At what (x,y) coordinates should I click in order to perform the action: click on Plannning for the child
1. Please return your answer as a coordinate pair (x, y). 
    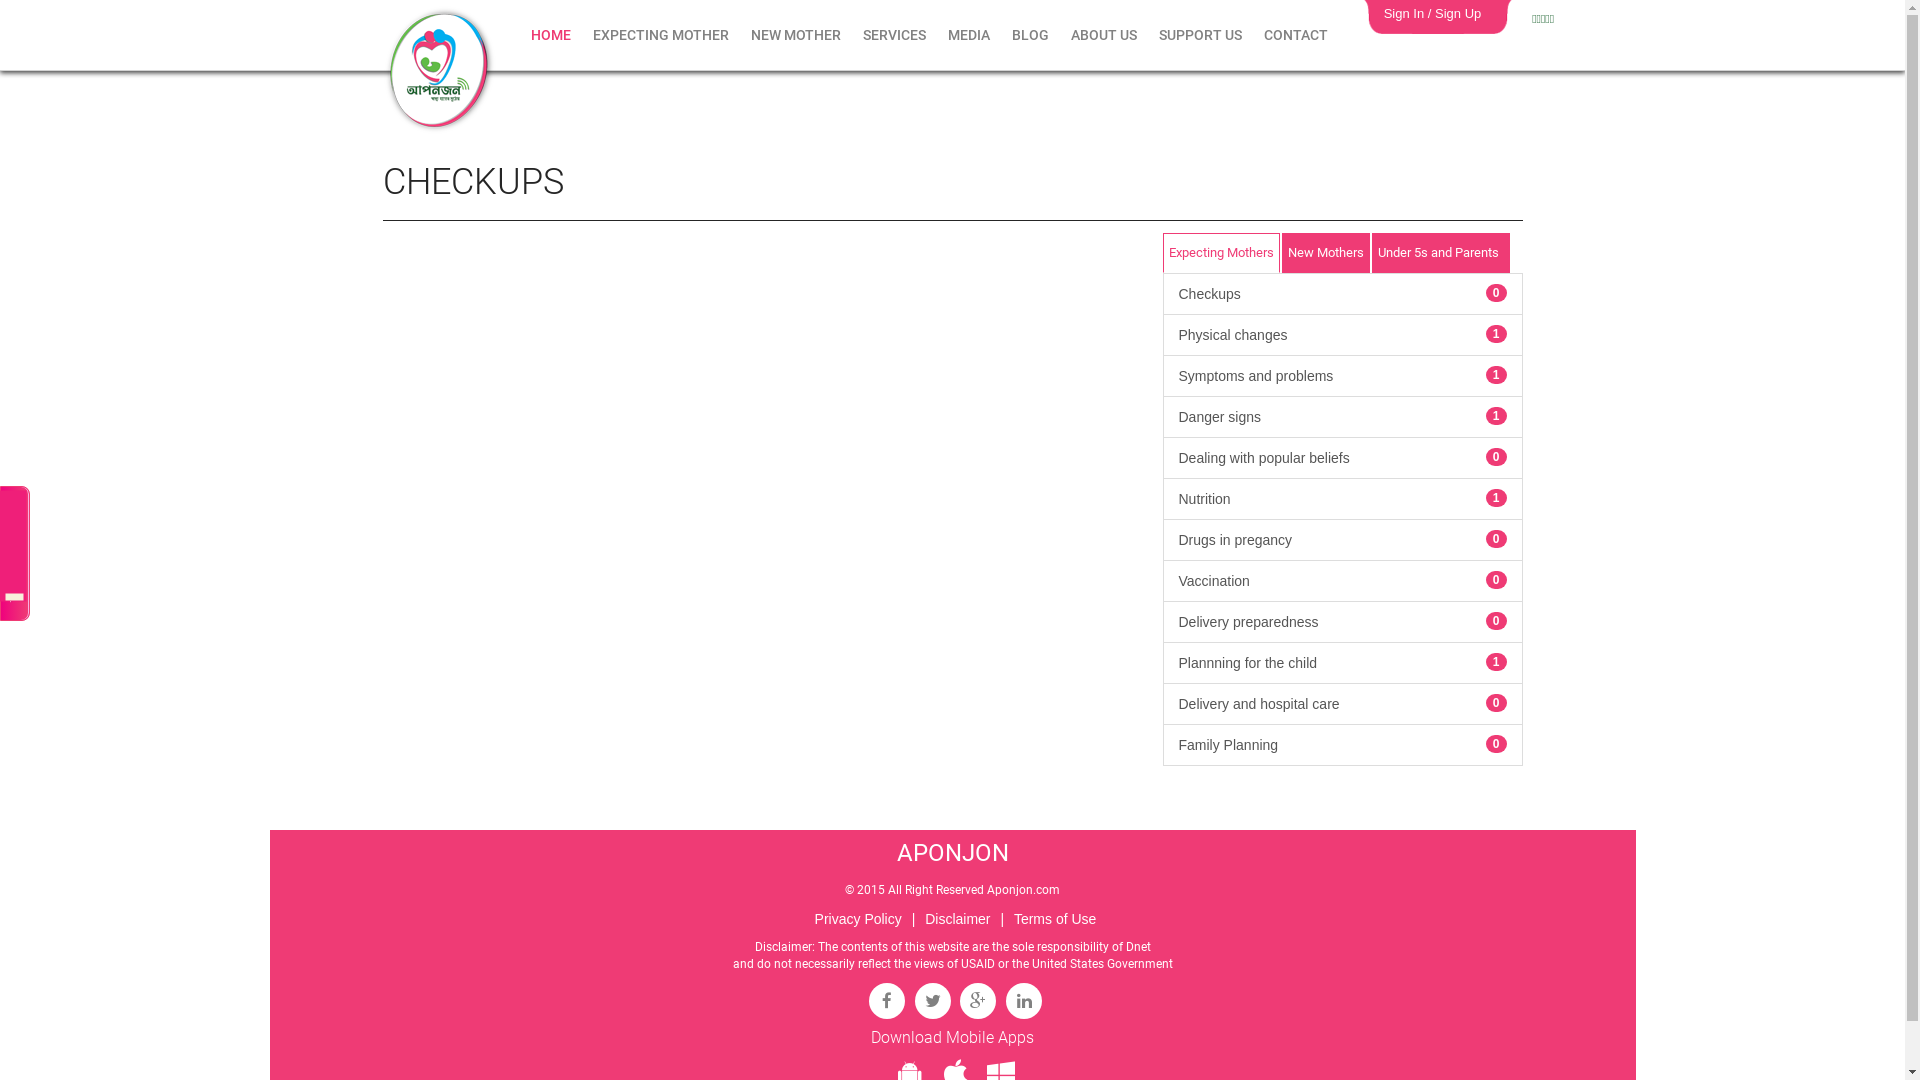
    Looking at the image, I should click on (1342, 663).